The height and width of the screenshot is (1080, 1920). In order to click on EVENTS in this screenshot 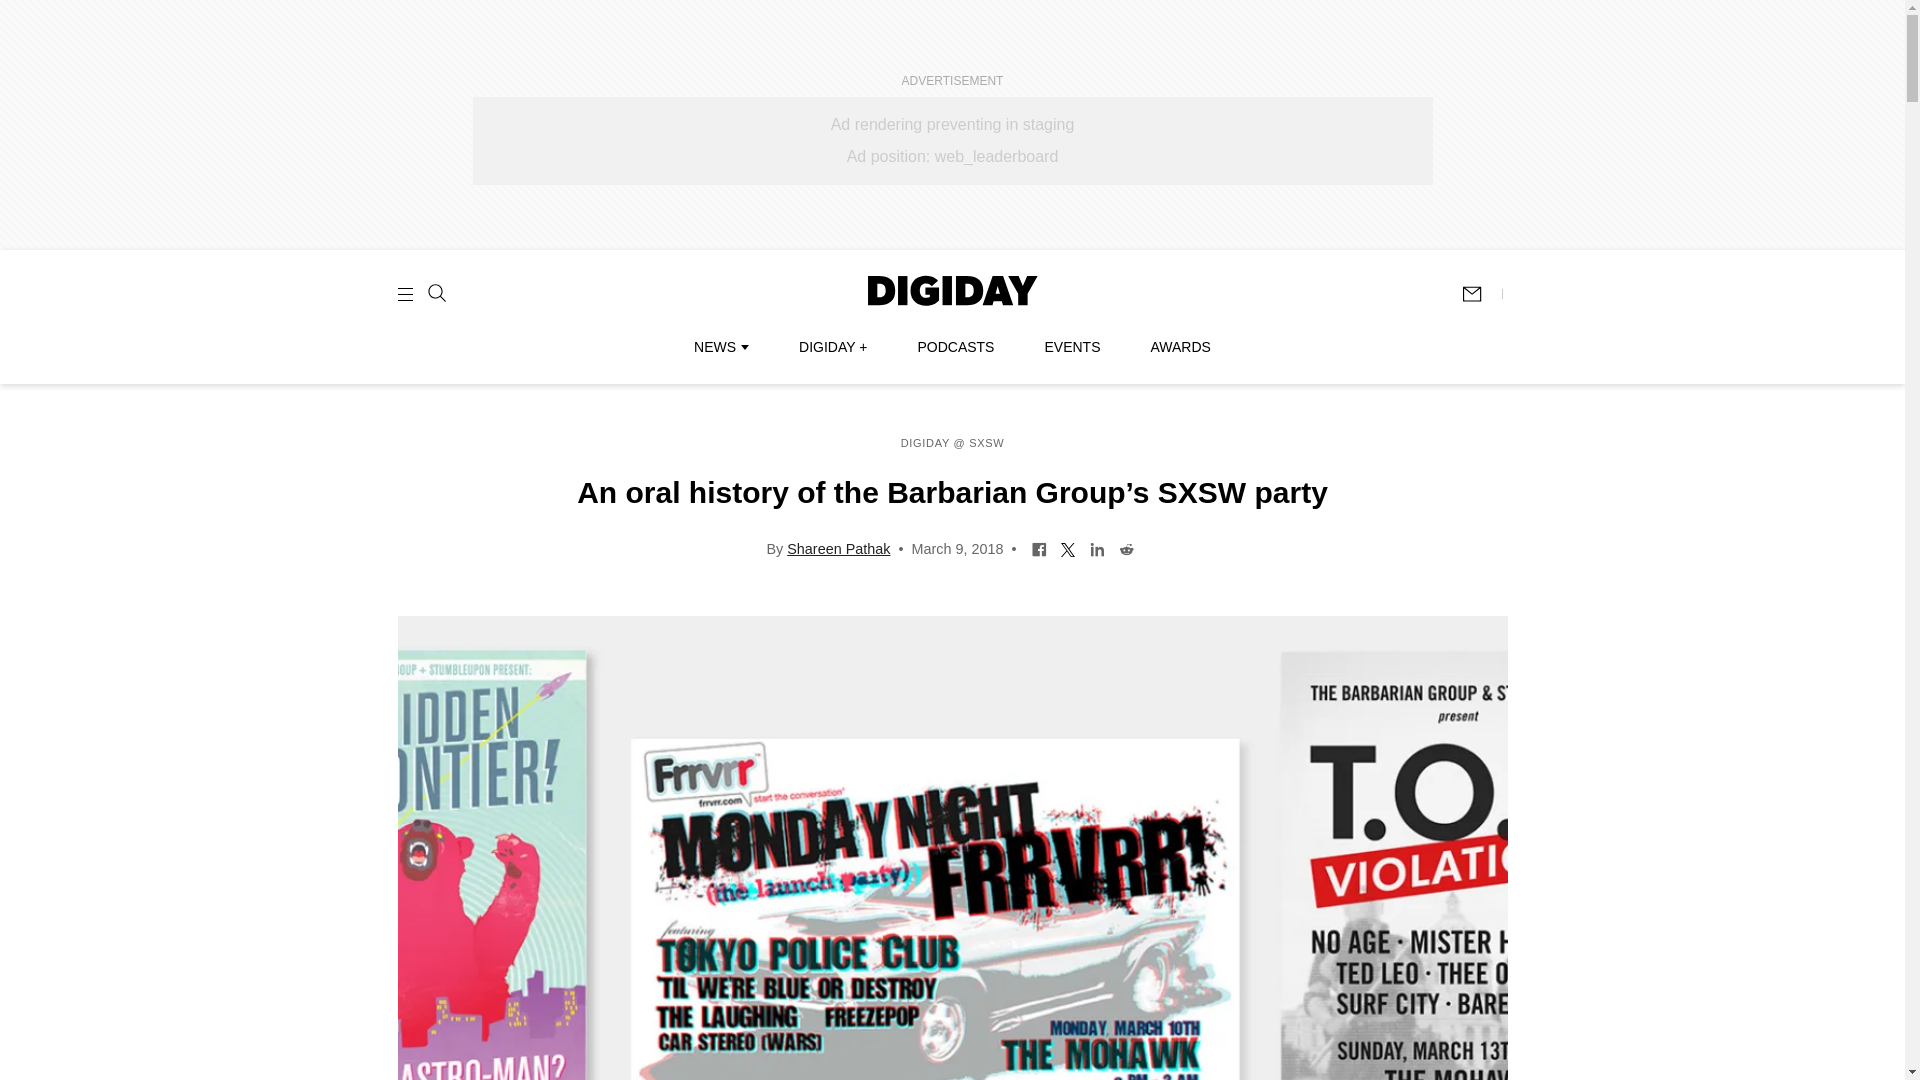, I will do `click(1072, 347)`.